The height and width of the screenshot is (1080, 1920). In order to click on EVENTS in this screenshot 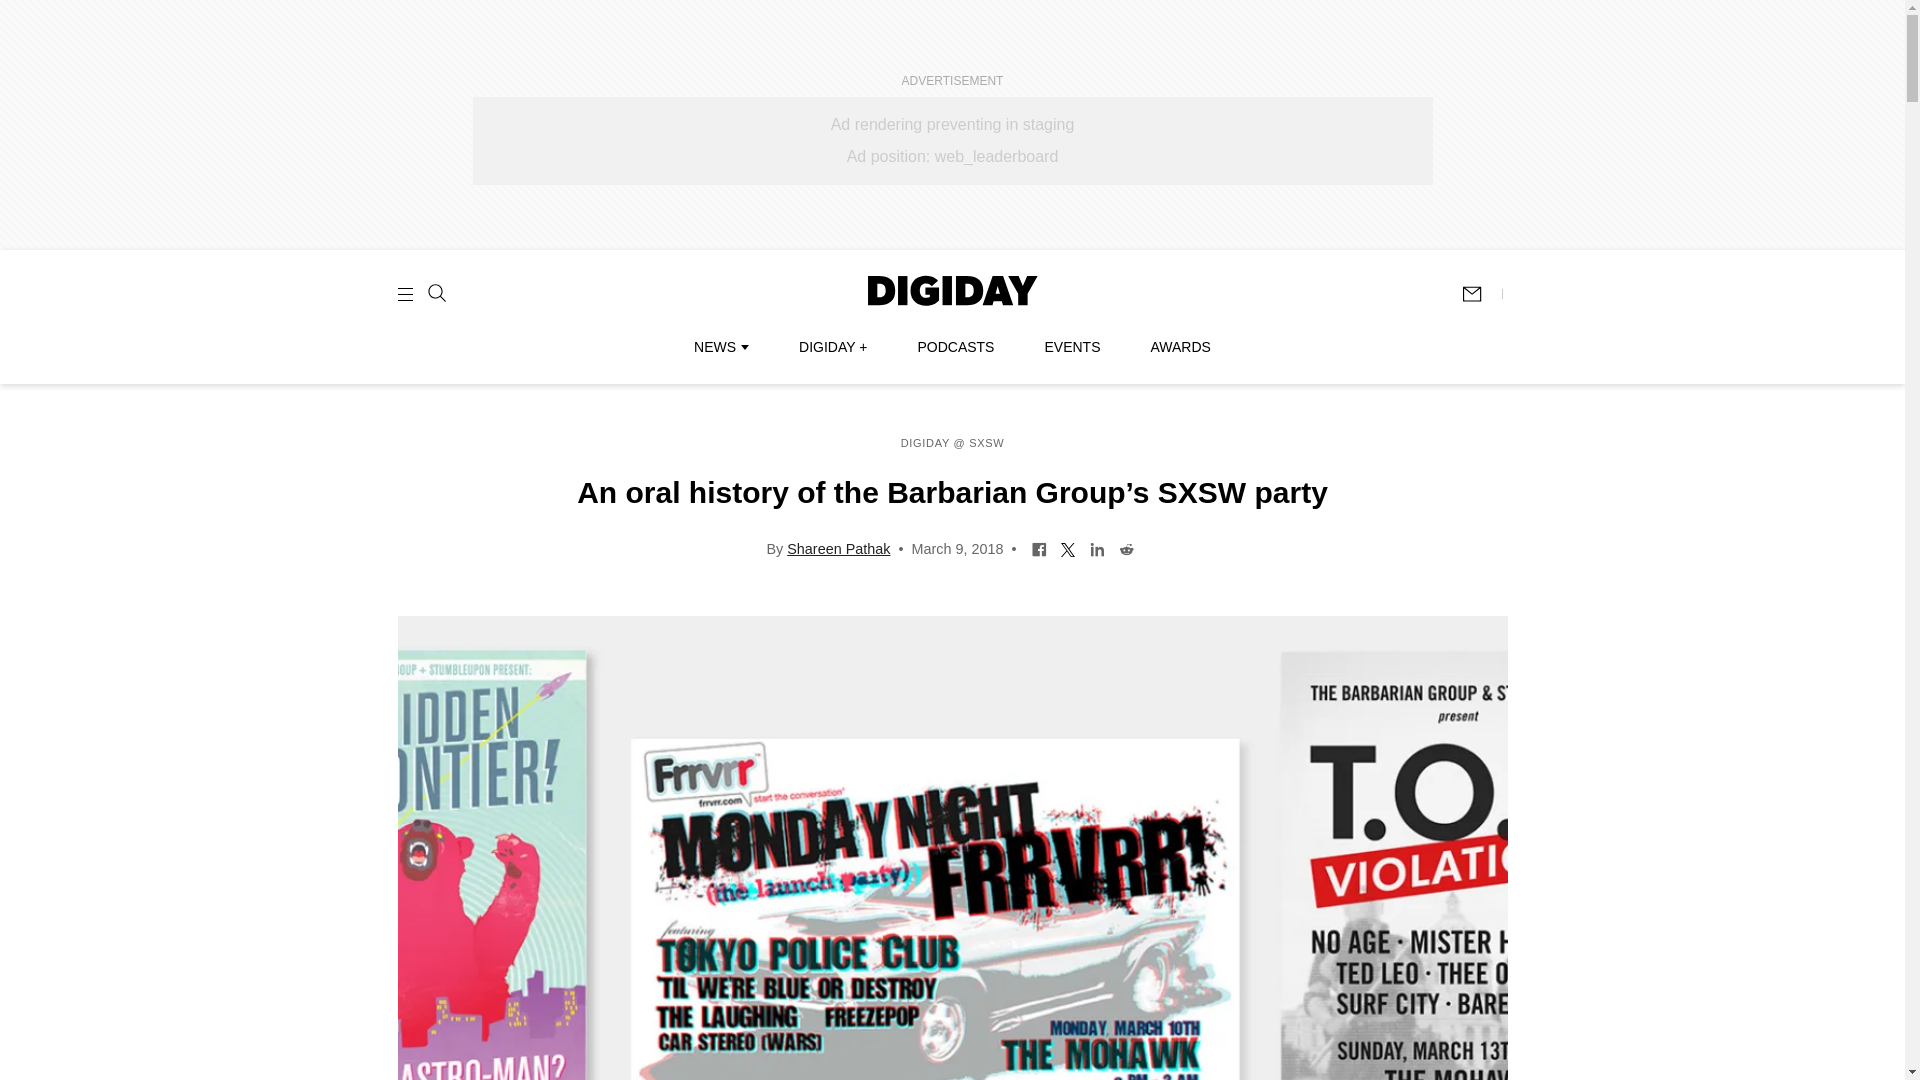, I will do `click(1072, 347)`.